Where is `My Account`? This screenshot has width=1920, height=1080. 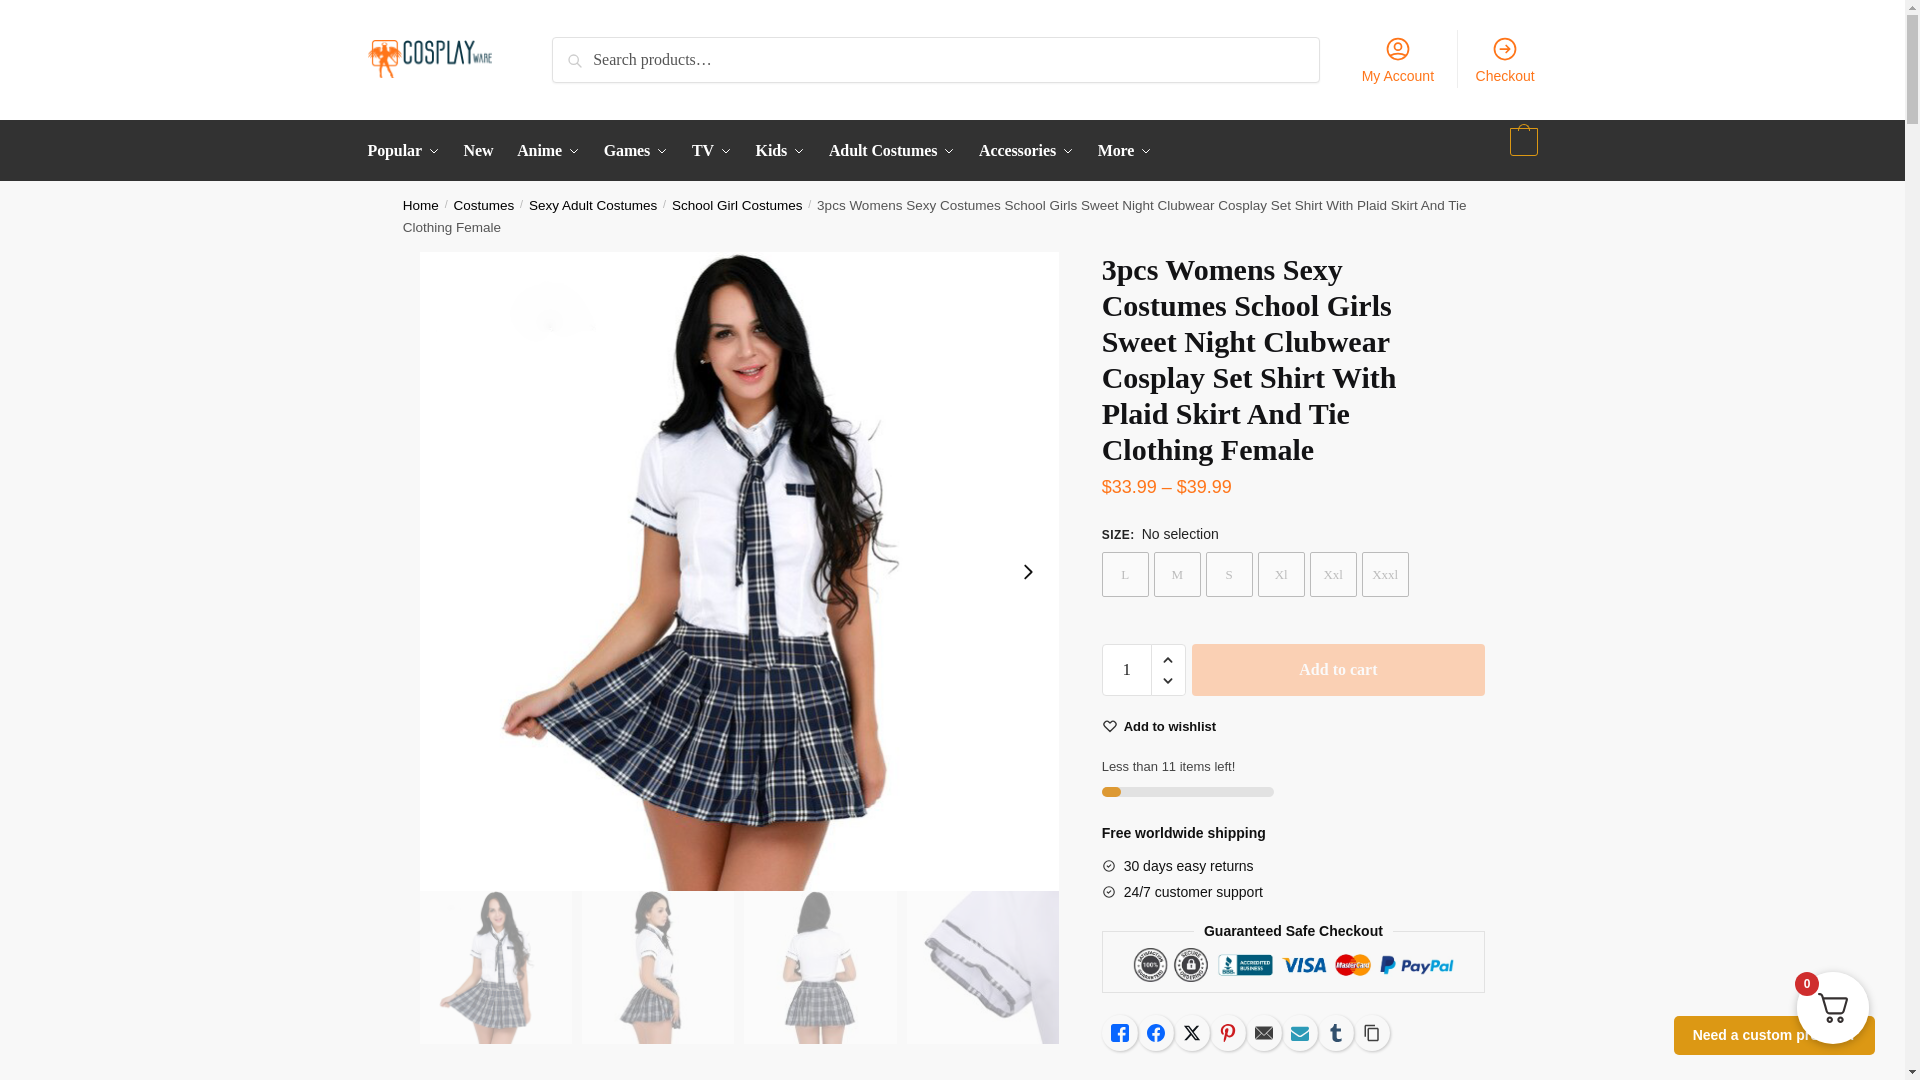 My Account is located at coordinates (1397, 58).